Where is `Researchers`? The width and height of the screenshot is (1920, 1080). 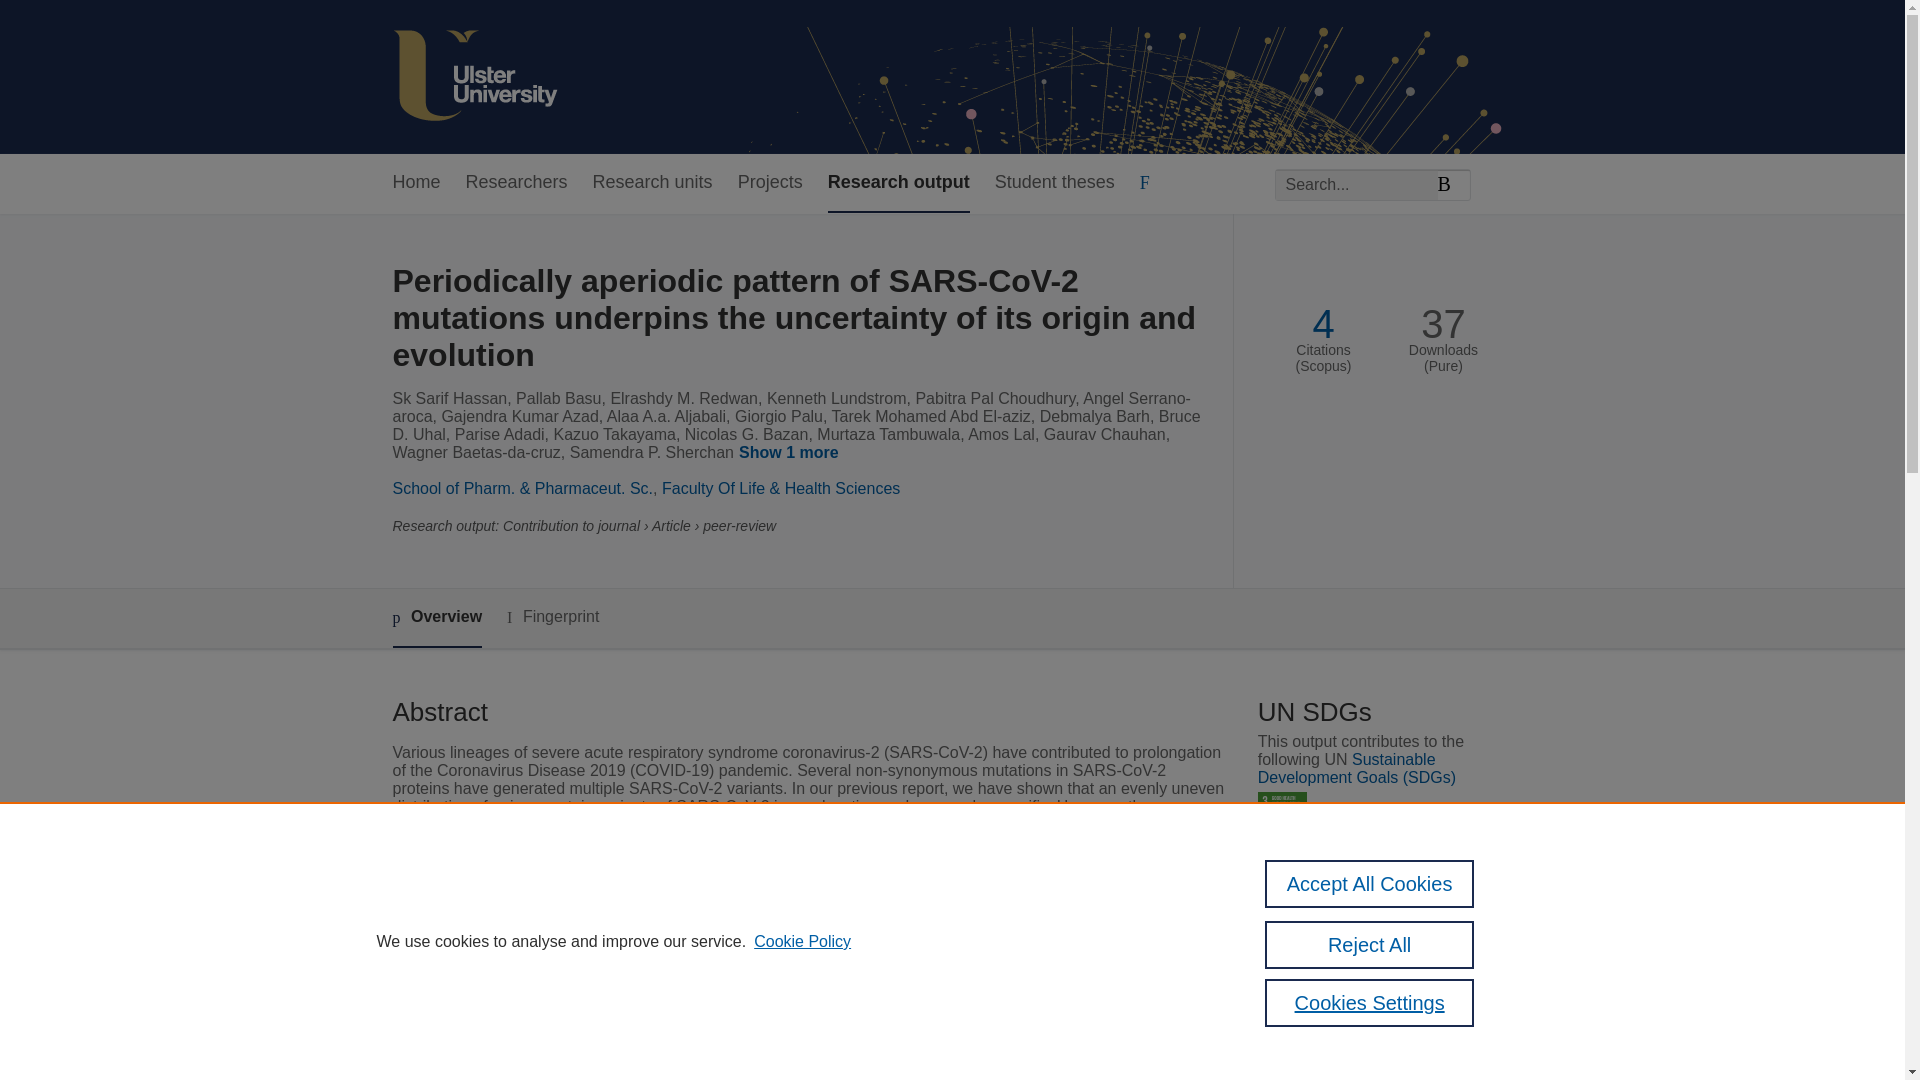
Researchers is located at coordinates (517, 183).